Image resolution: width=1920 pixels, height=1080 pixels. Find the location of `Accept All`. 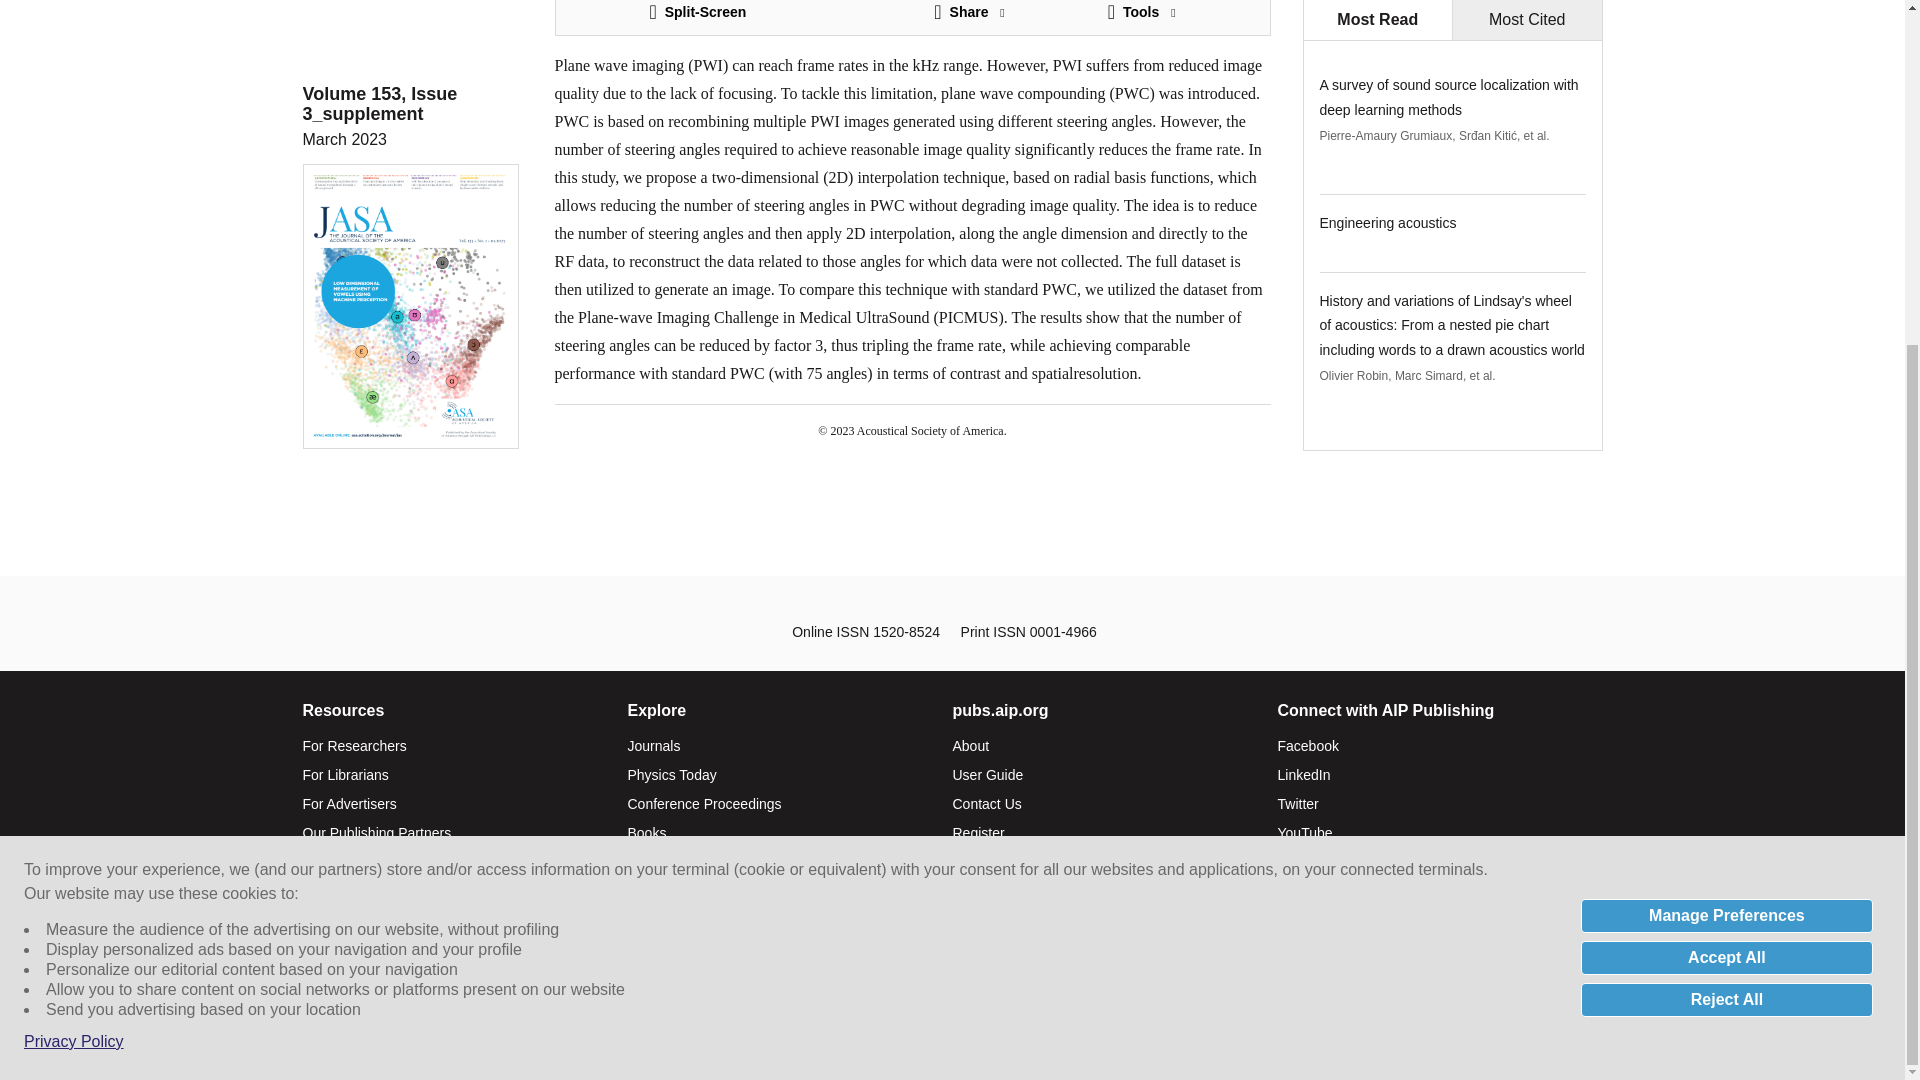

Accept All is located at coordinates (1726, 464).